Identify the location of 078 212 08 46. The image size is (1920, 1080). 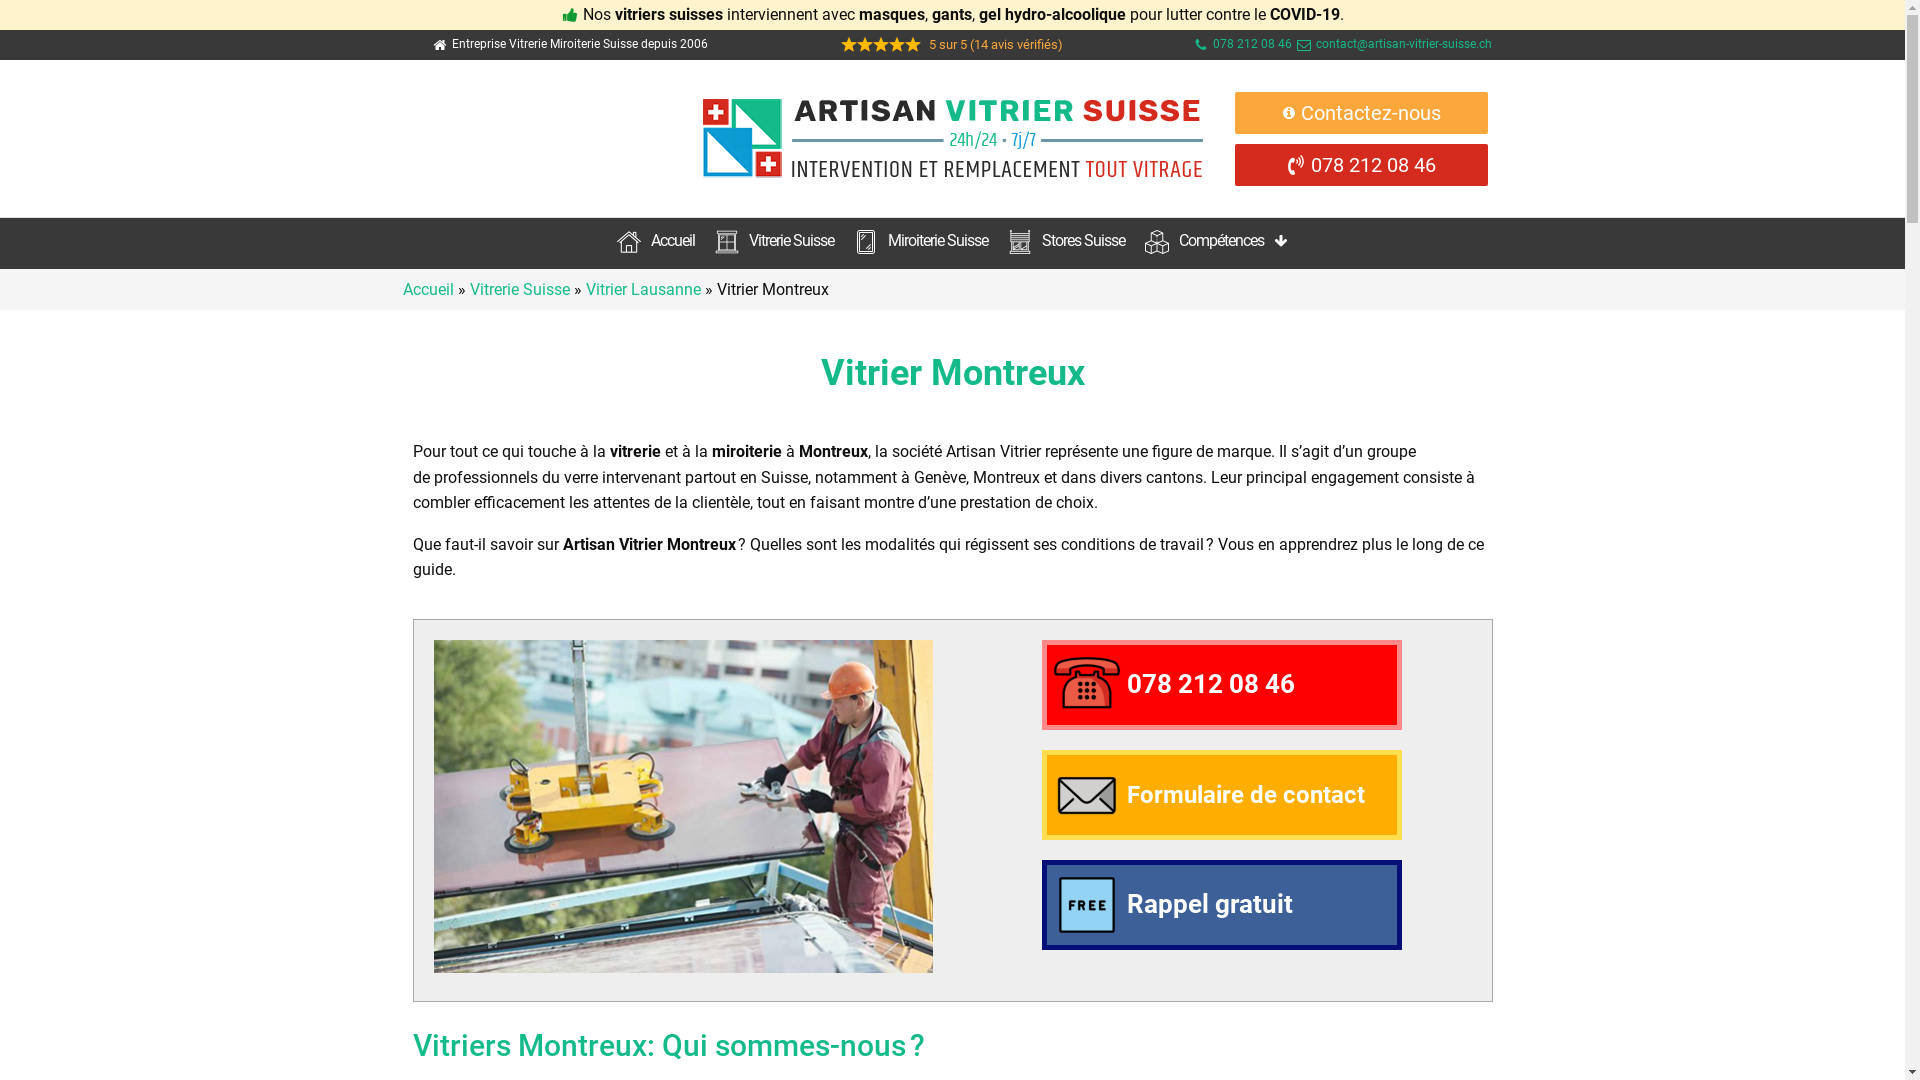
(1222, 685).